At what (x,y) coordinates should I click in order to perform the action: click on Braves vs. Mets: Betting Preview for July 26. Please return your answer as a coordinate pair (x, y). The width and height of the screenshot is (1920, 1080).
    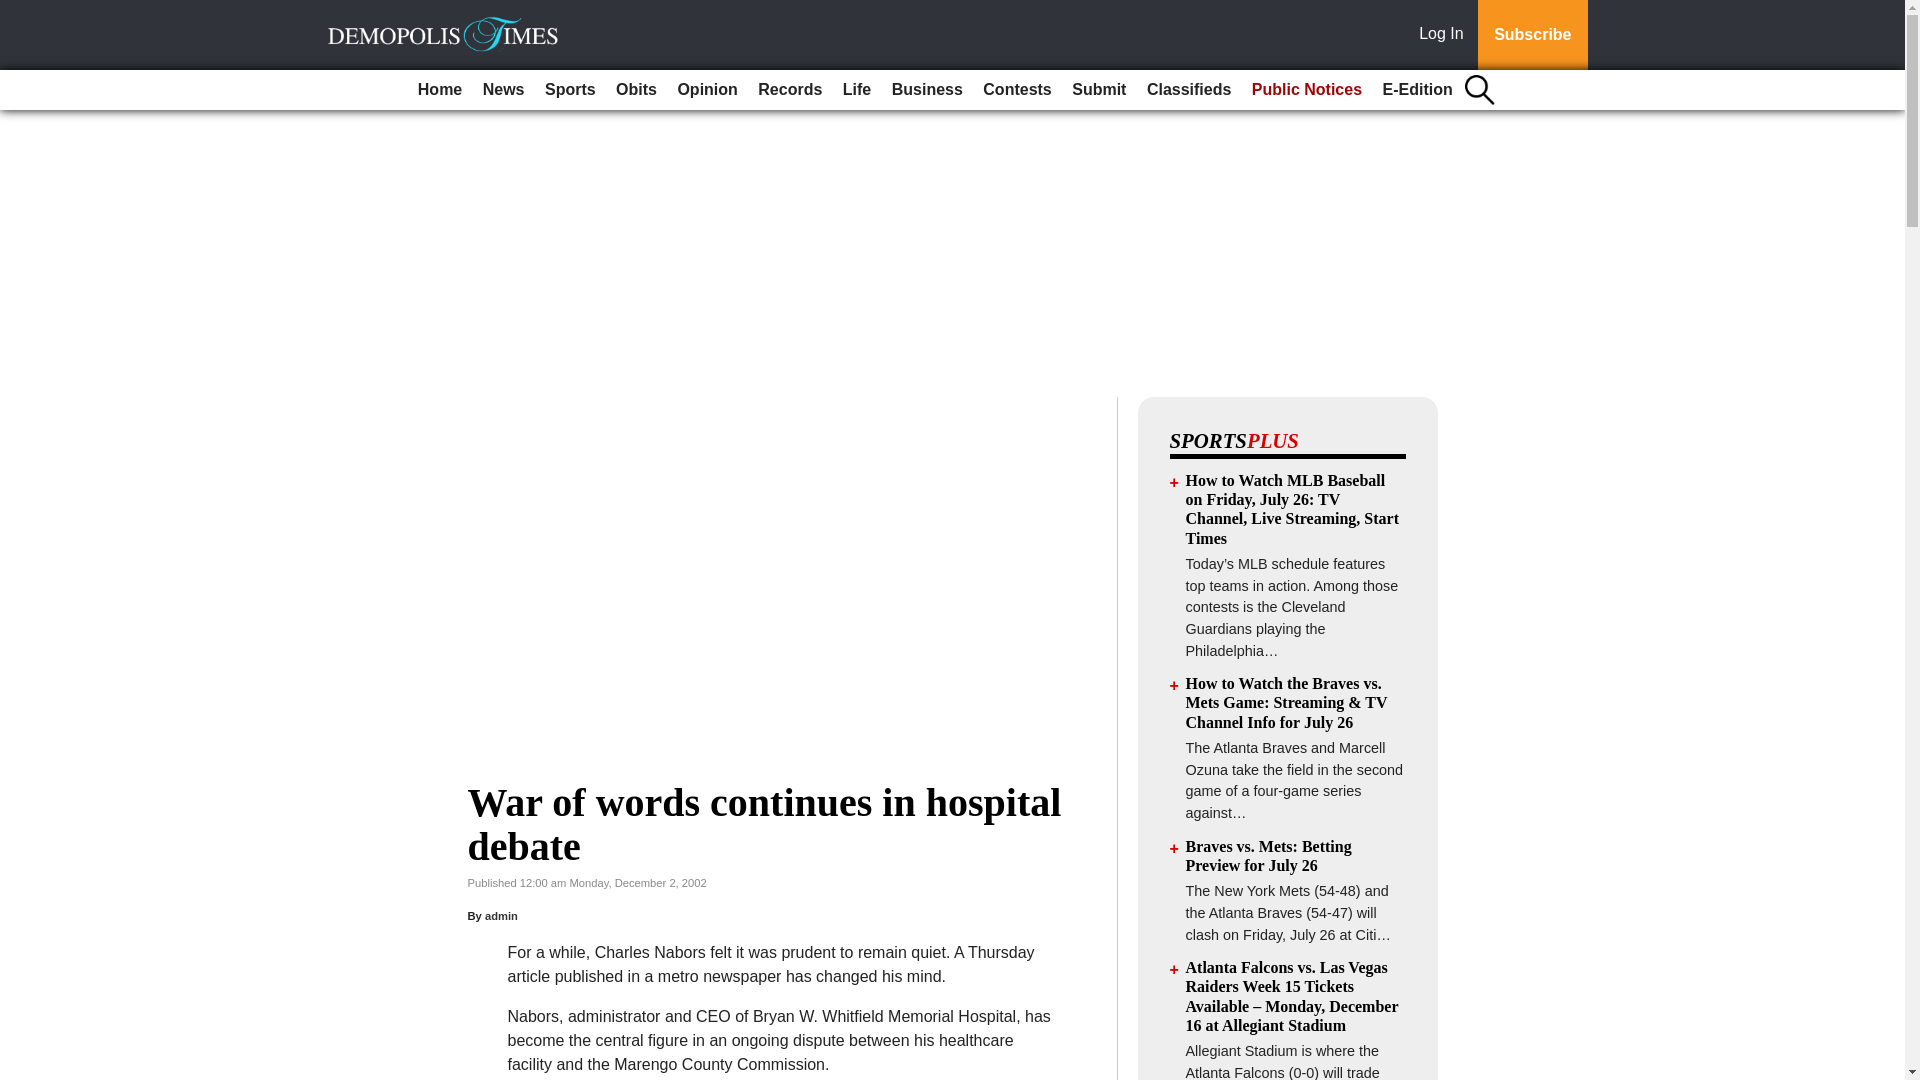
    Looking at the image, I should click on (1268, 856).